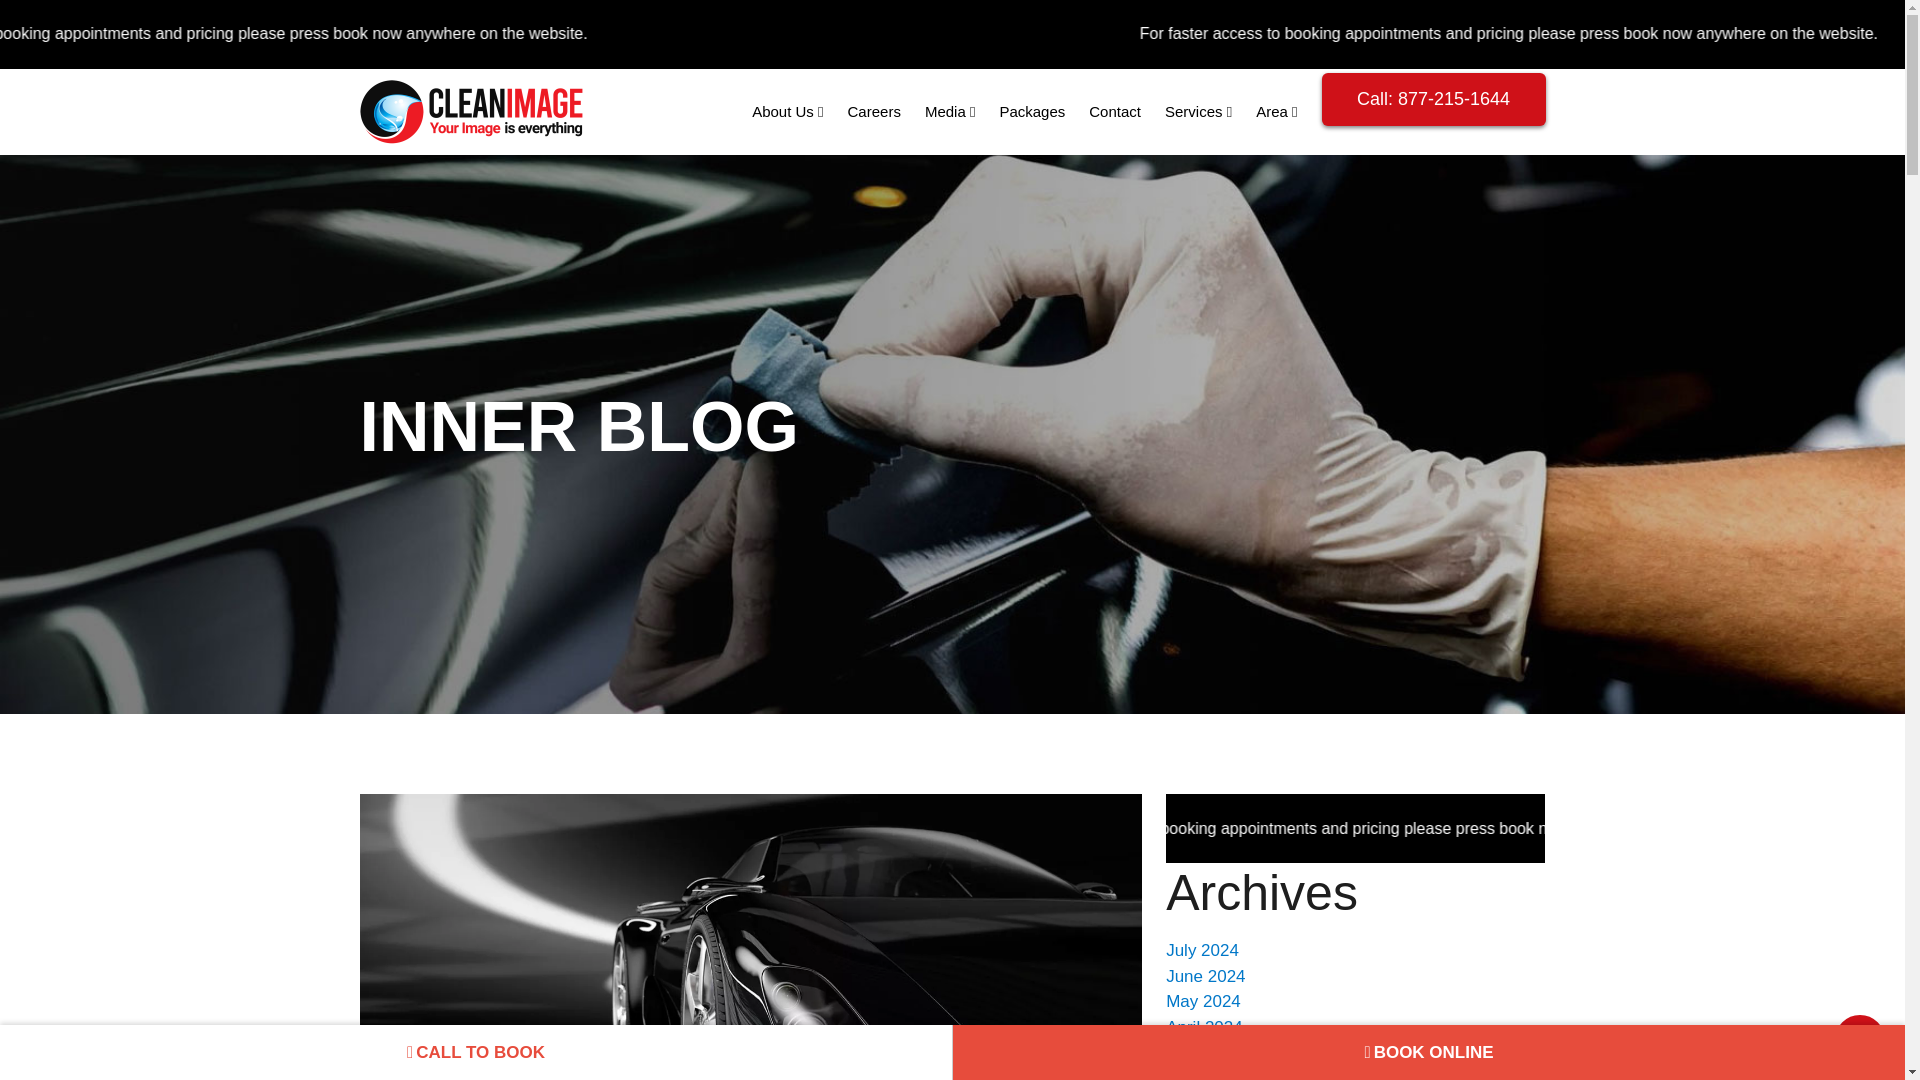 The image size is (1920, 1080). I want to click on Packages, so click(1032, 112).